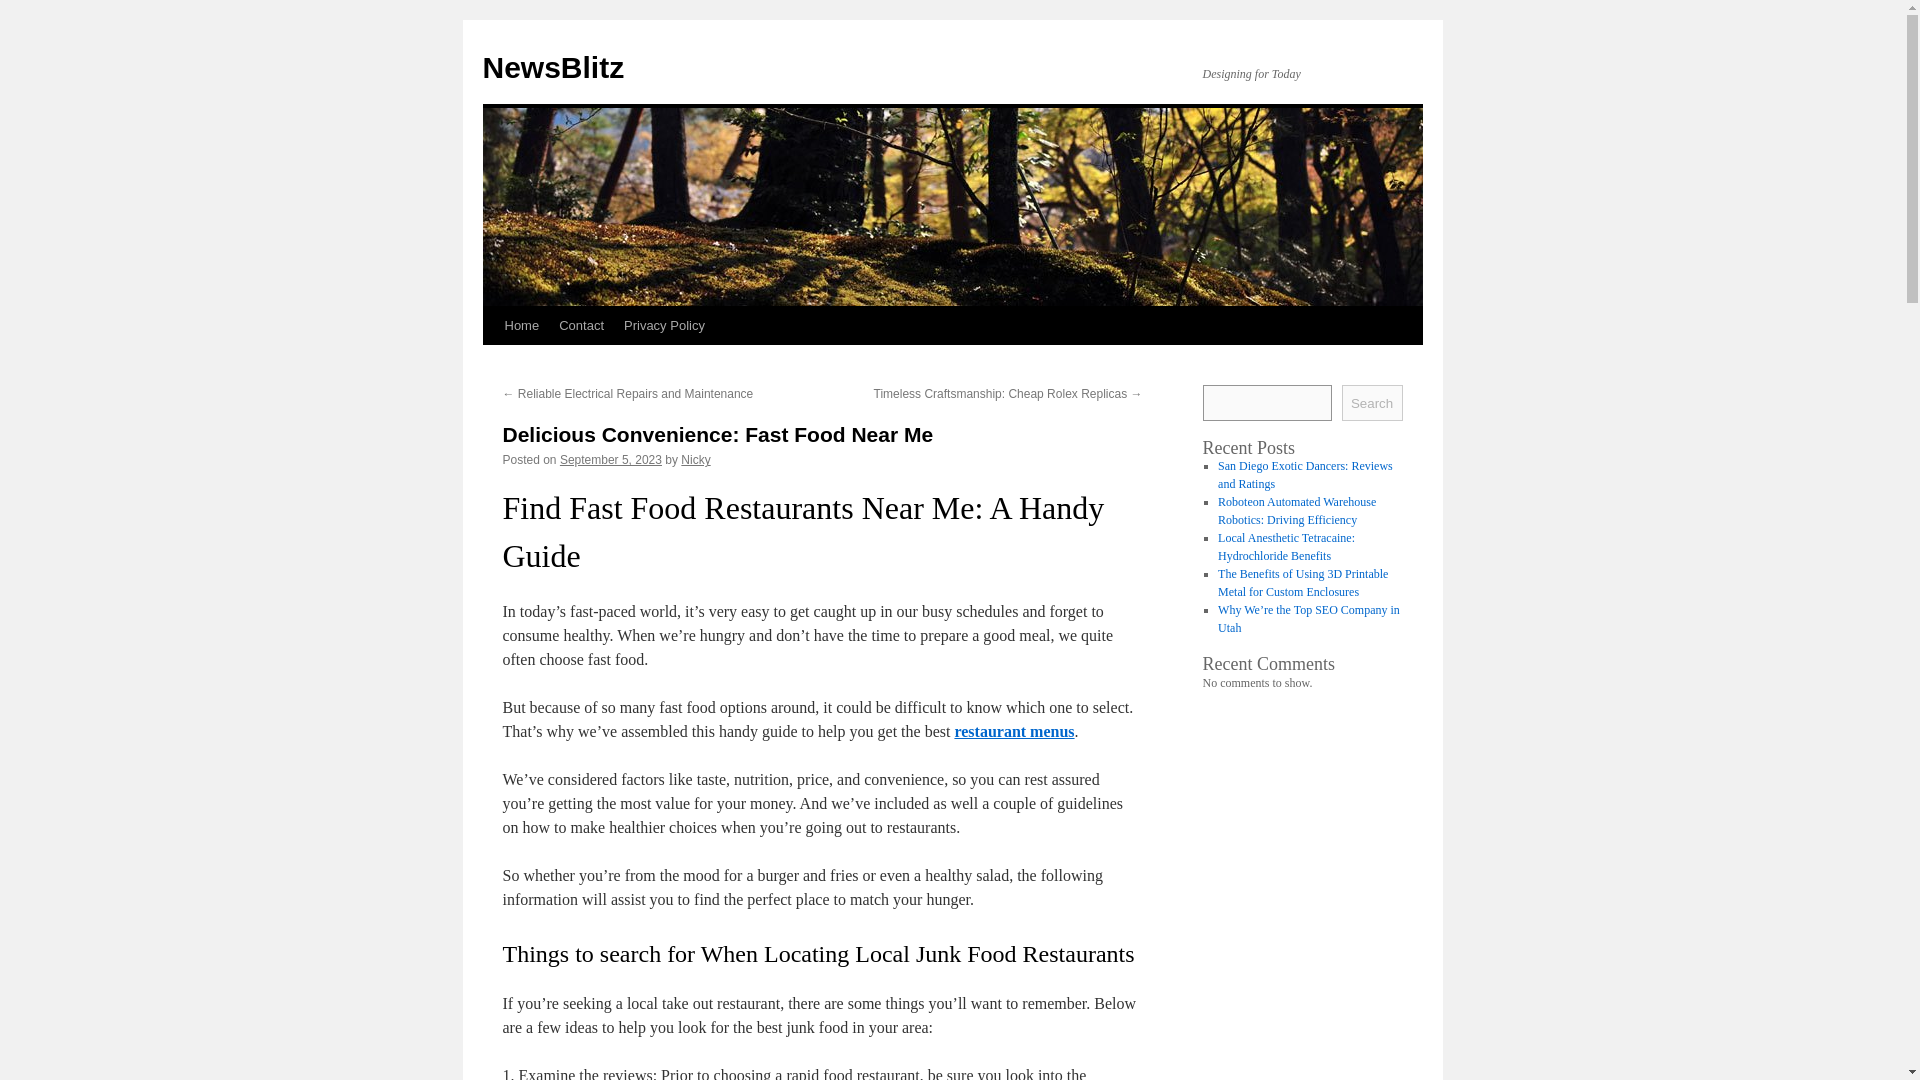 Image resolution: width=1920 pixels, height=1080 pixels. What do you see at coordinates (582, 325) in the screenshot?
I see `Contact` at bounding box center [582, 325].